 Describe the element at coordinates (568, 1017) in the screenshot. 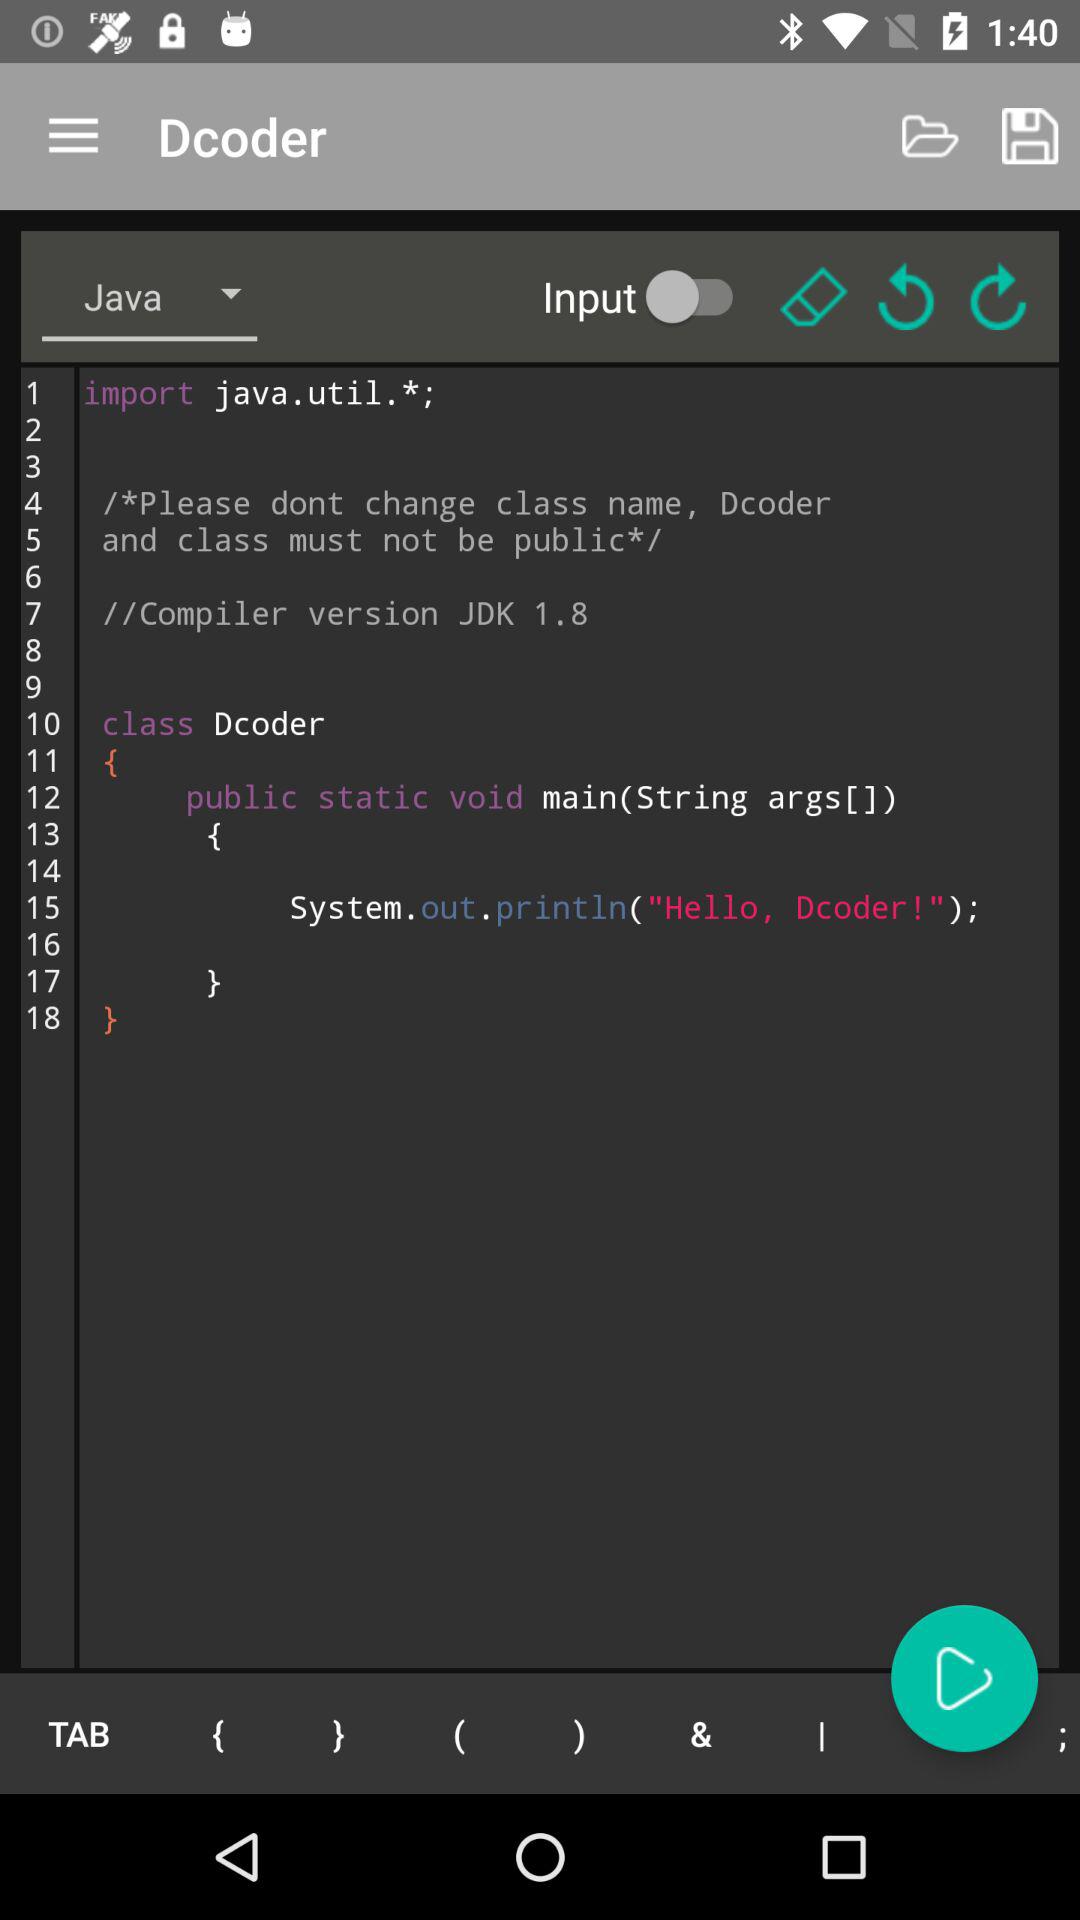

I see `tap button above the tab button` at that location.